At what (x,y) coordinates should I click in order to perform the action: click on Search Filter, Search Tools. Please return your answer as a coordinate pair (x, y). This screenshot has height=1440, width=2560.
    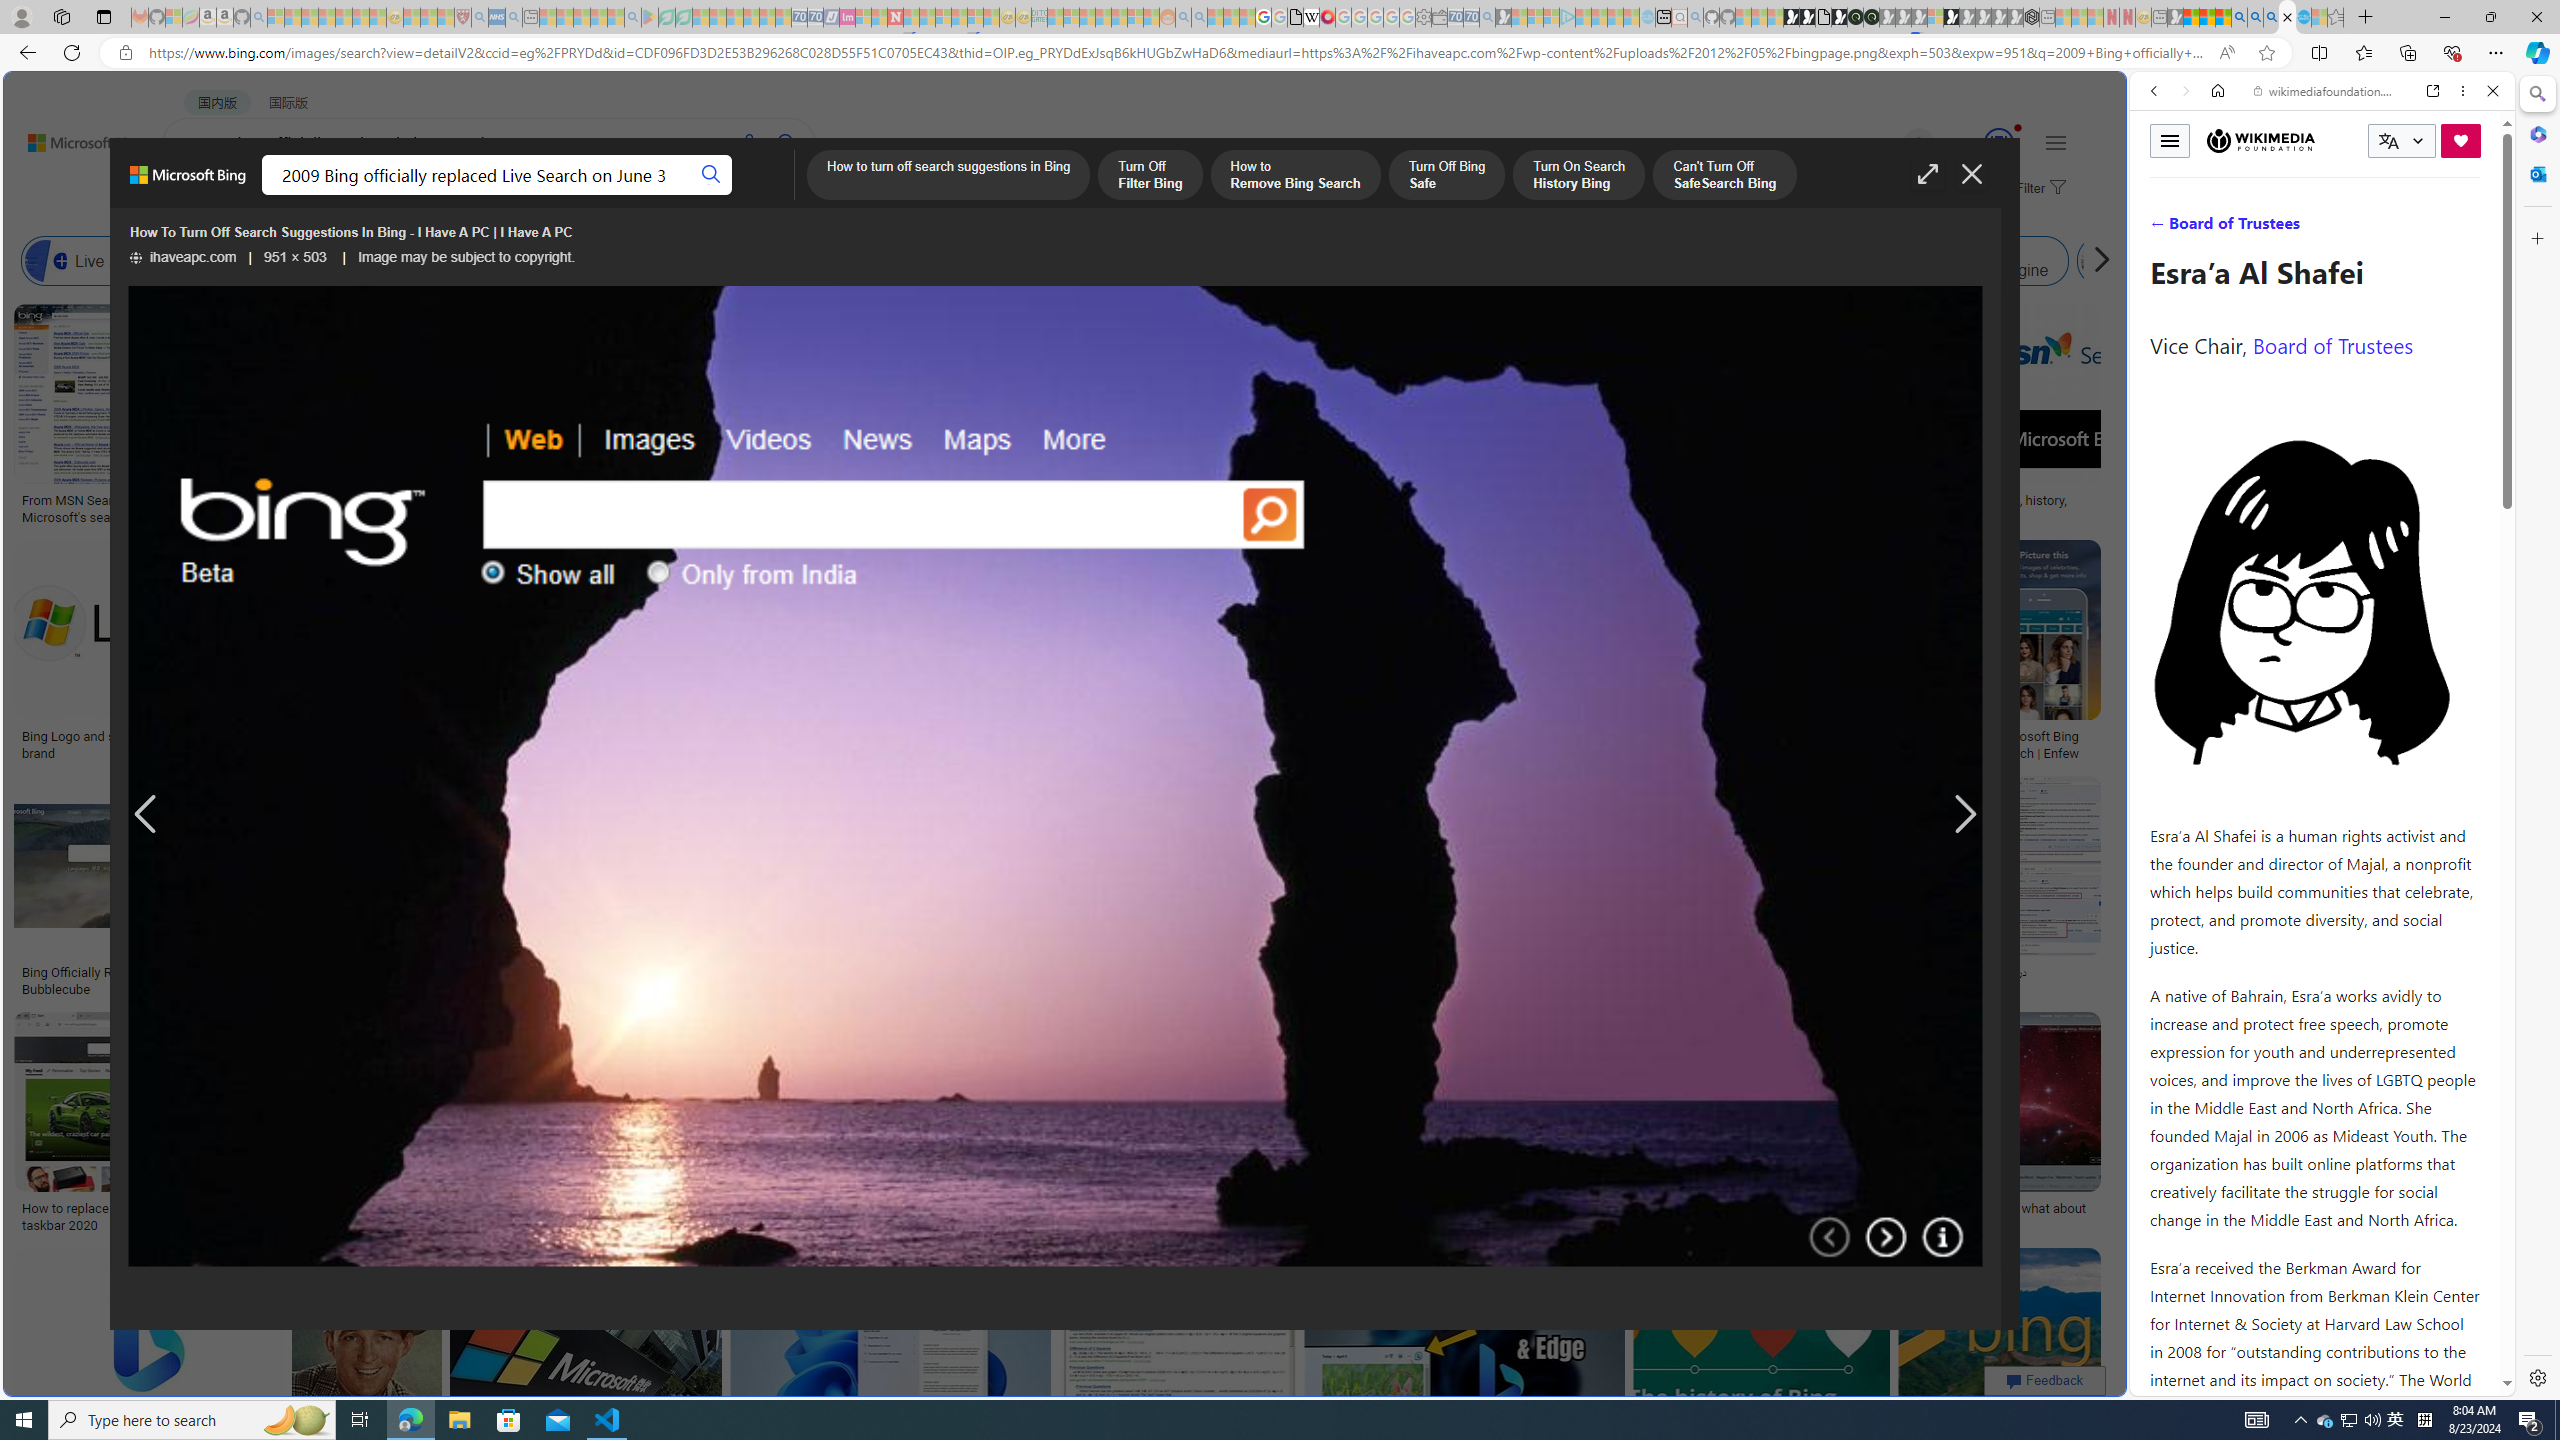
    Looking at the image, I should click on (2374, 228).